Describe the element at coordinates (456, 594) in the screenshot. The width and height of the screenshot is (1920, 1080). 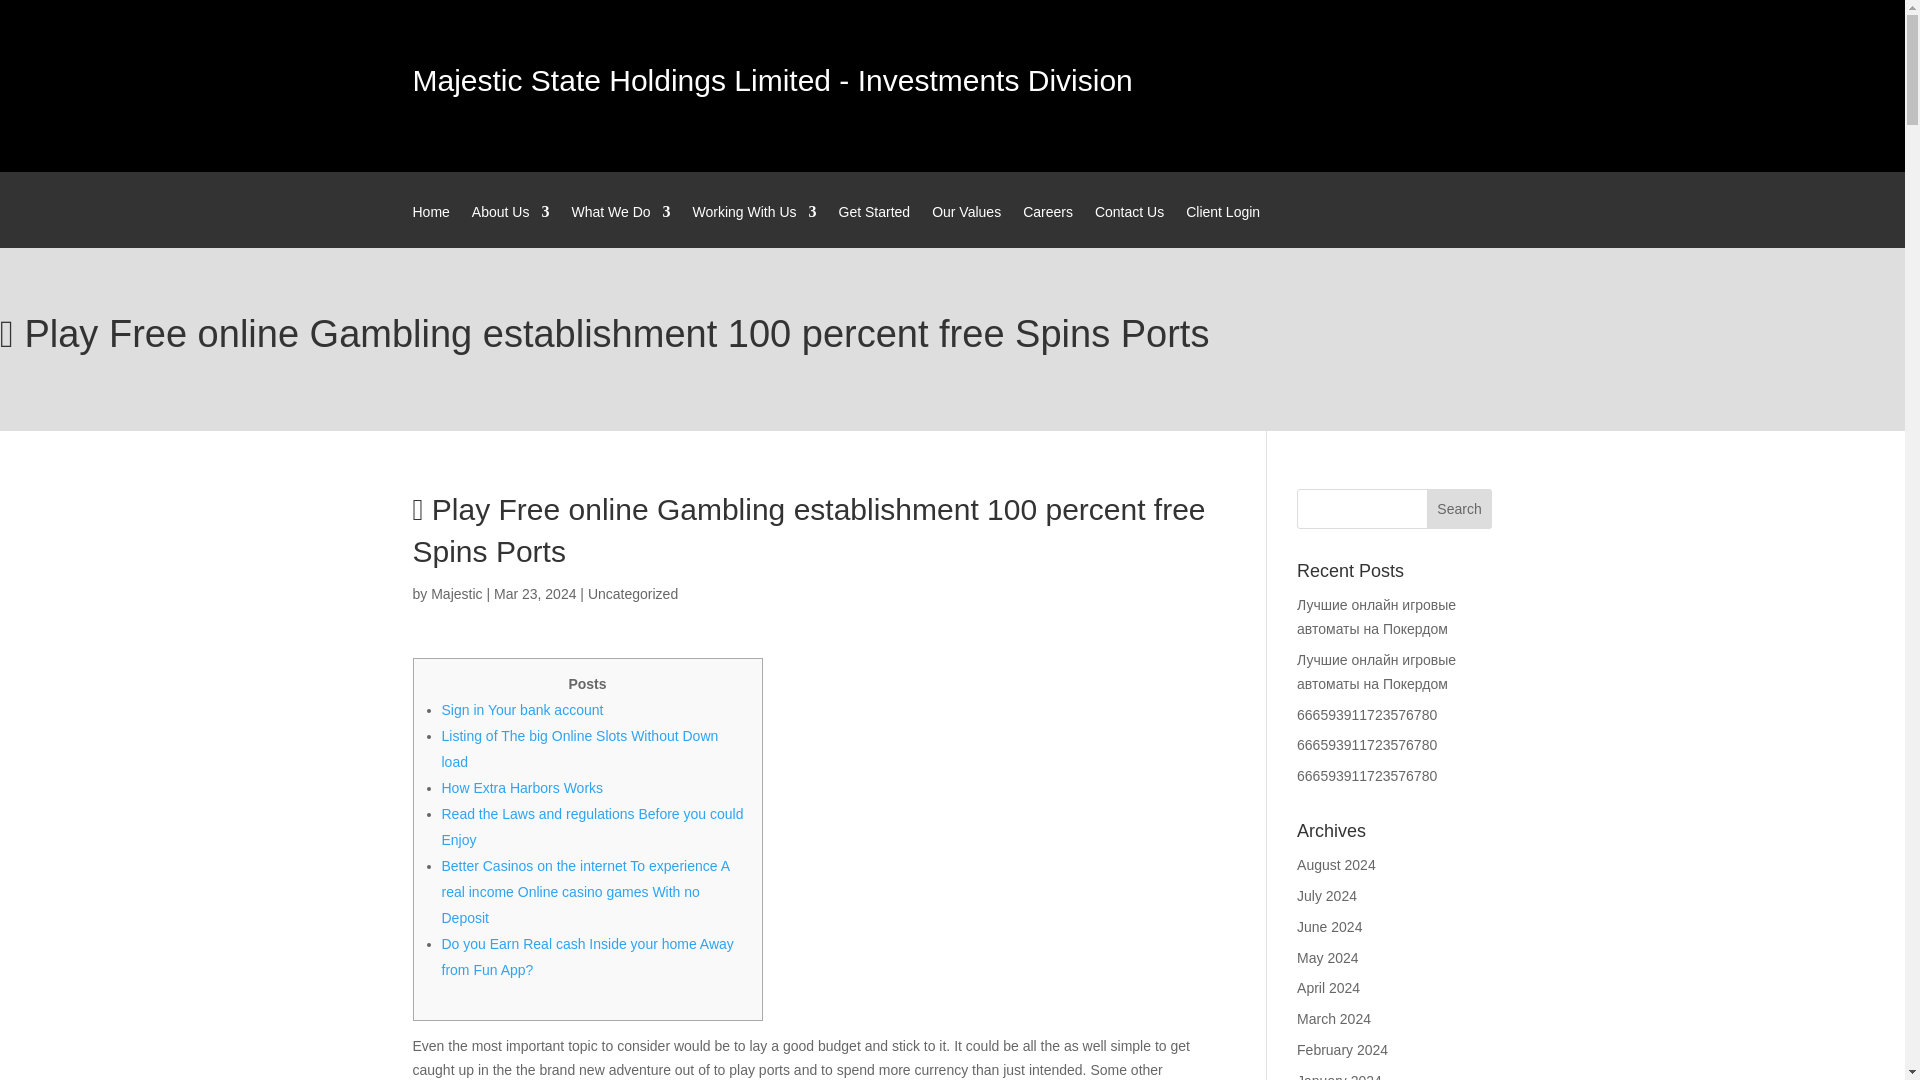
I see `Majestic` at that location.